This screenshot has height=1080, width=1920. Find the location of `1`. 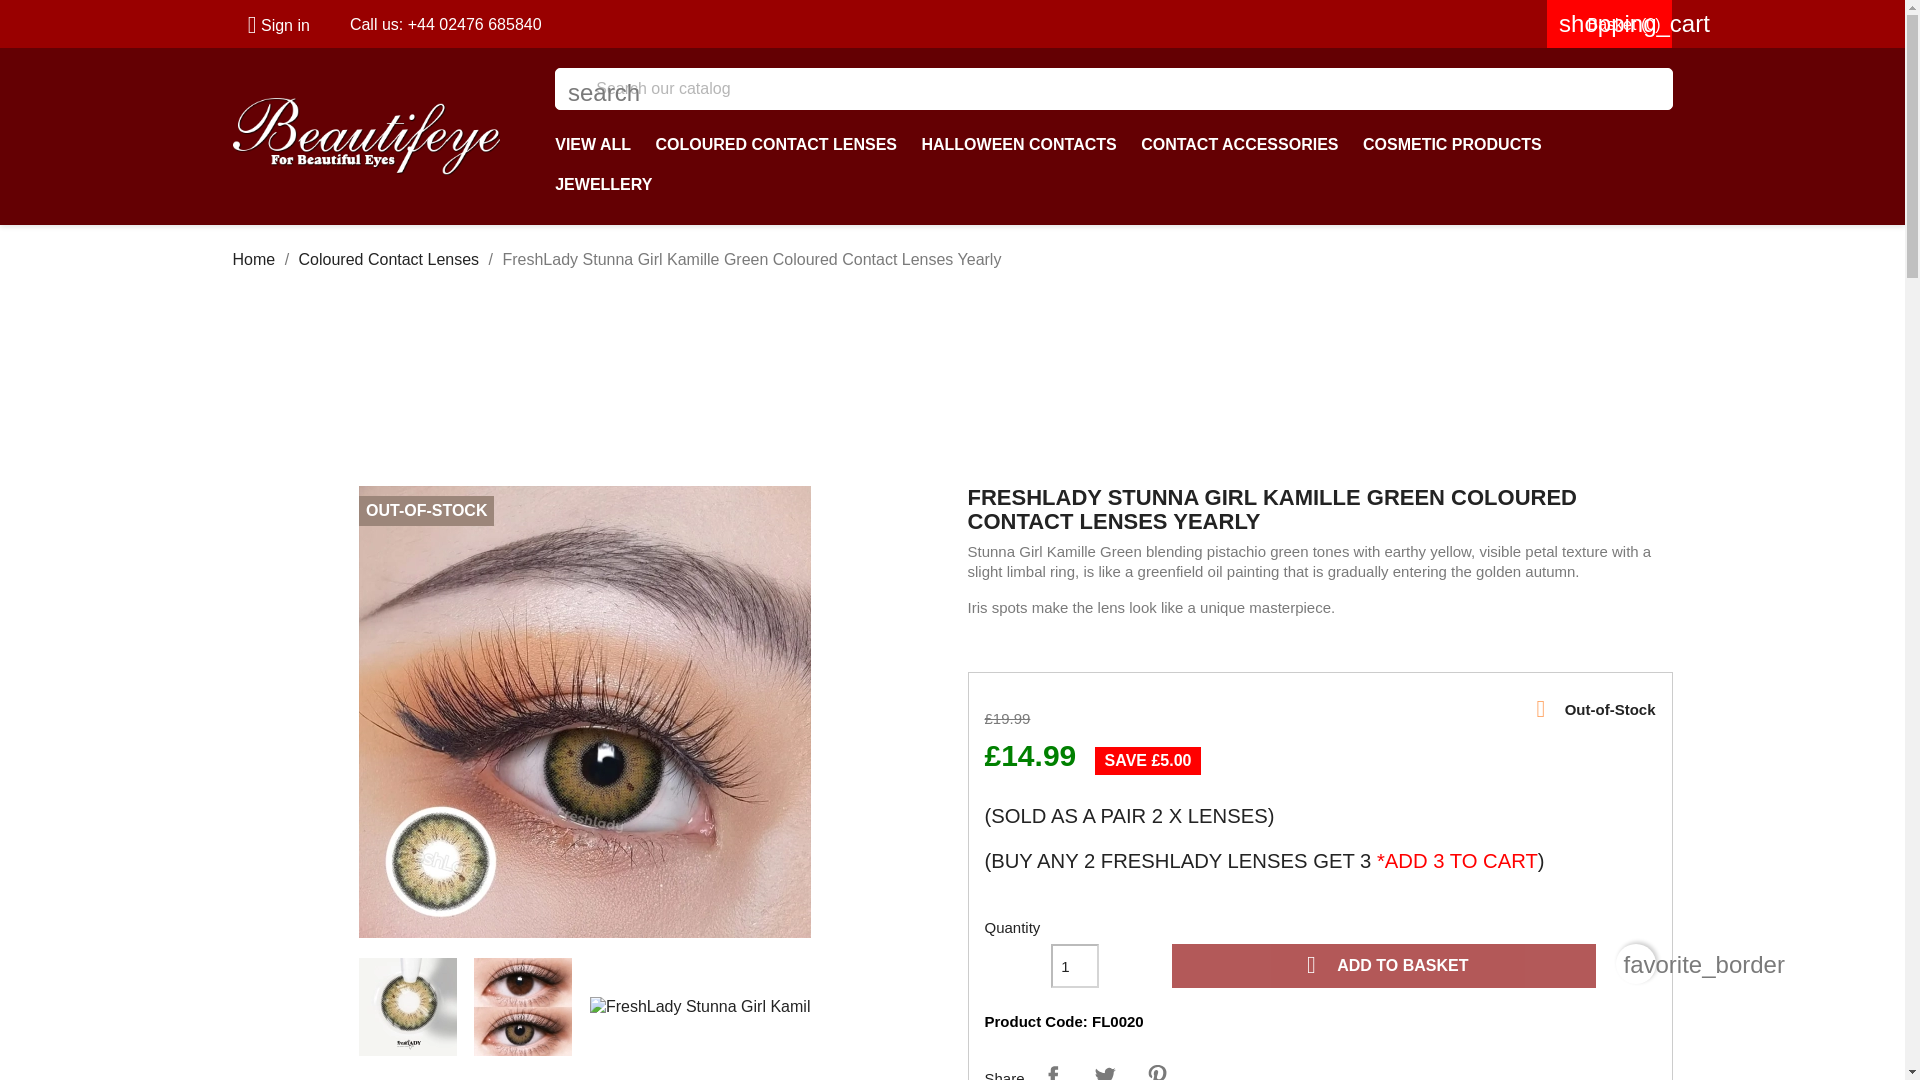

1 is located at coordinates (1074, 966).